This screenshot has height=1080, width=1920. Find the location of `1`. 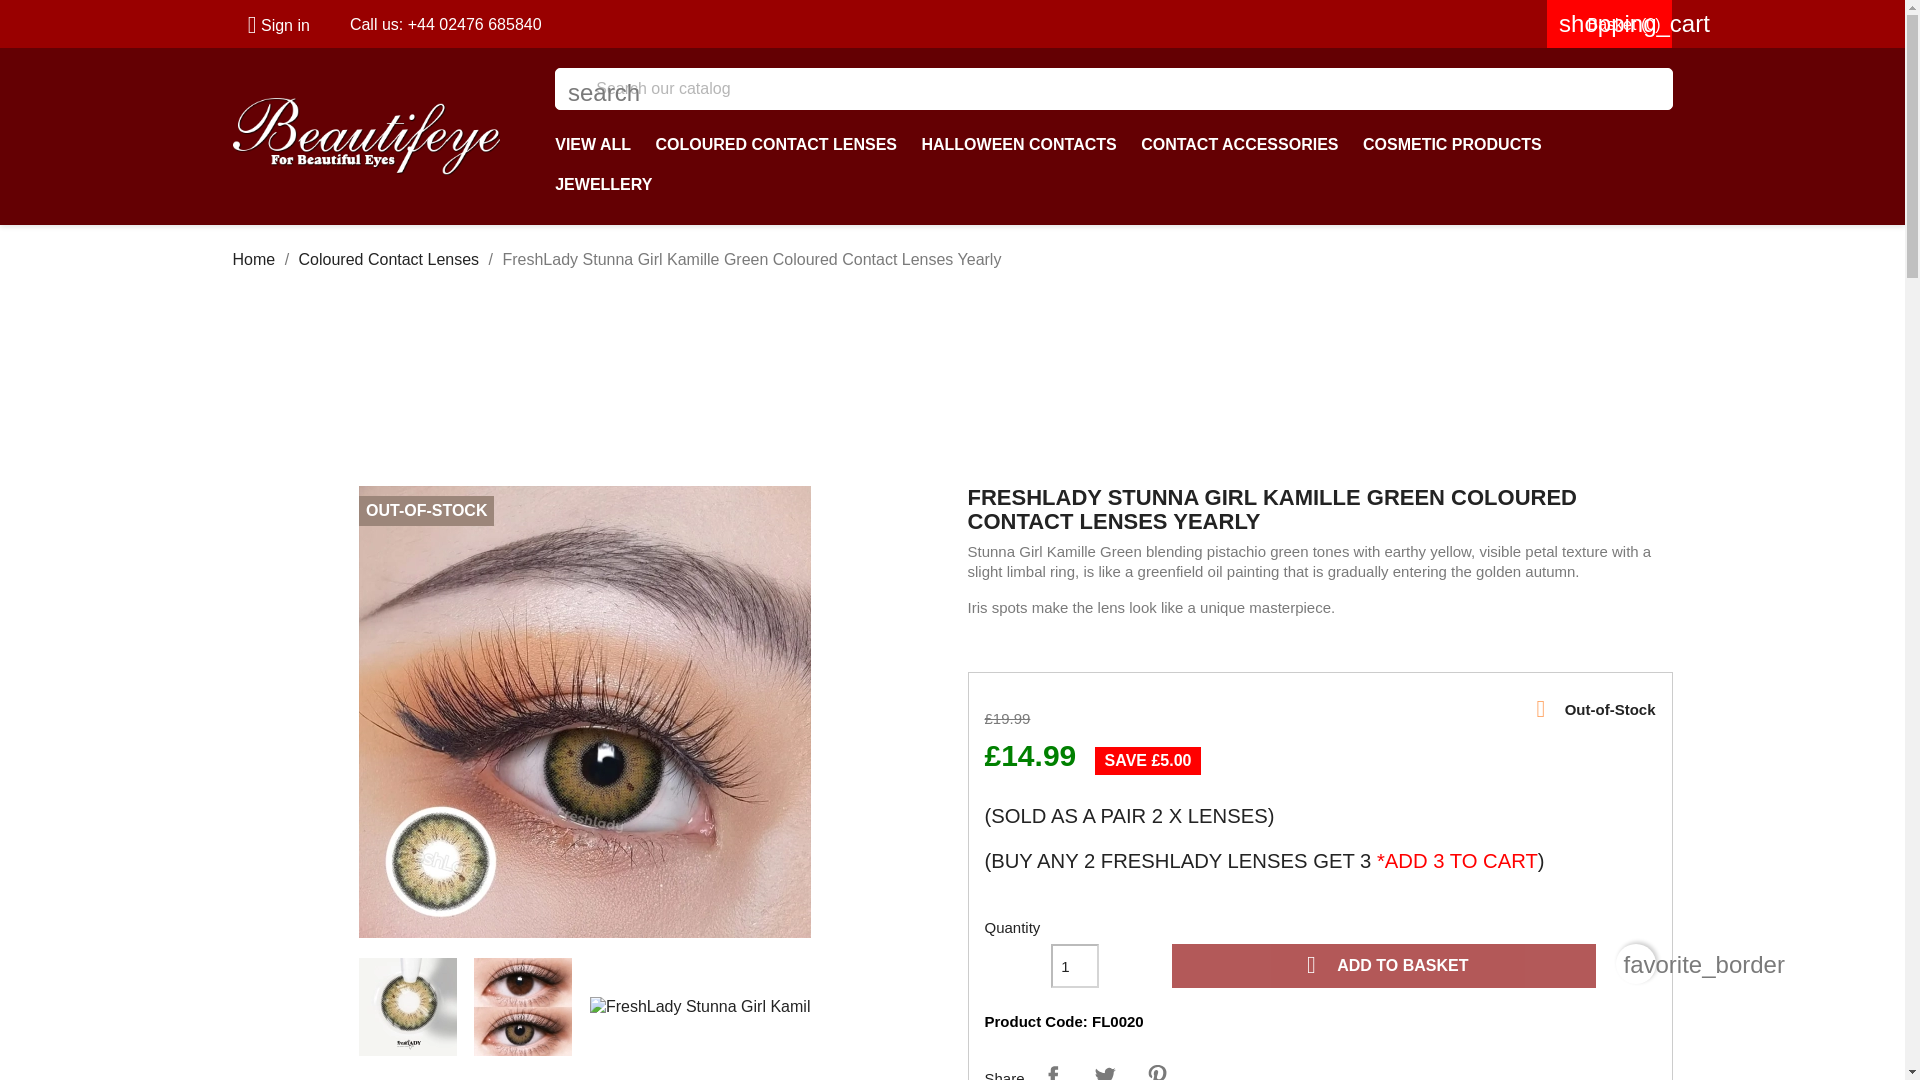

1 is located at coordinates (1074, 966).